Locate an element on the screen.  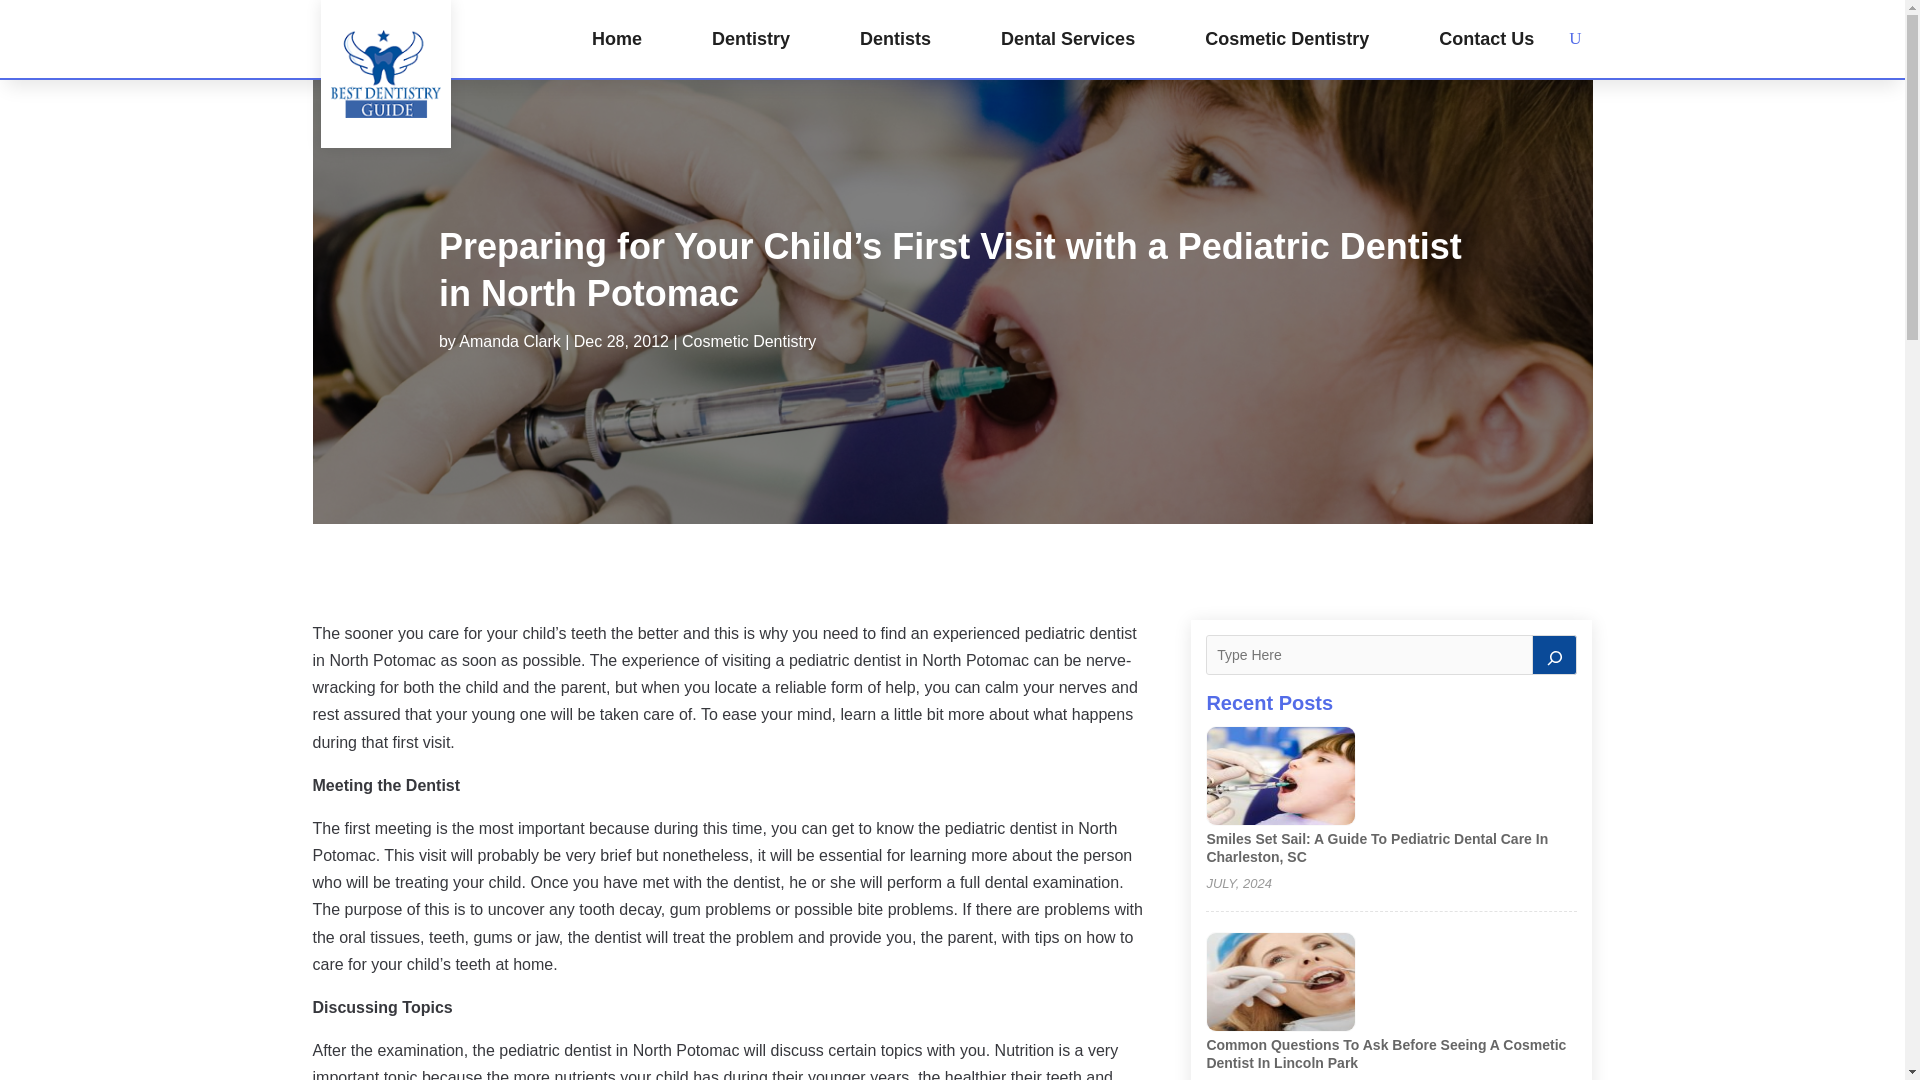
Dental Services is located at coordinates (1067, 38).